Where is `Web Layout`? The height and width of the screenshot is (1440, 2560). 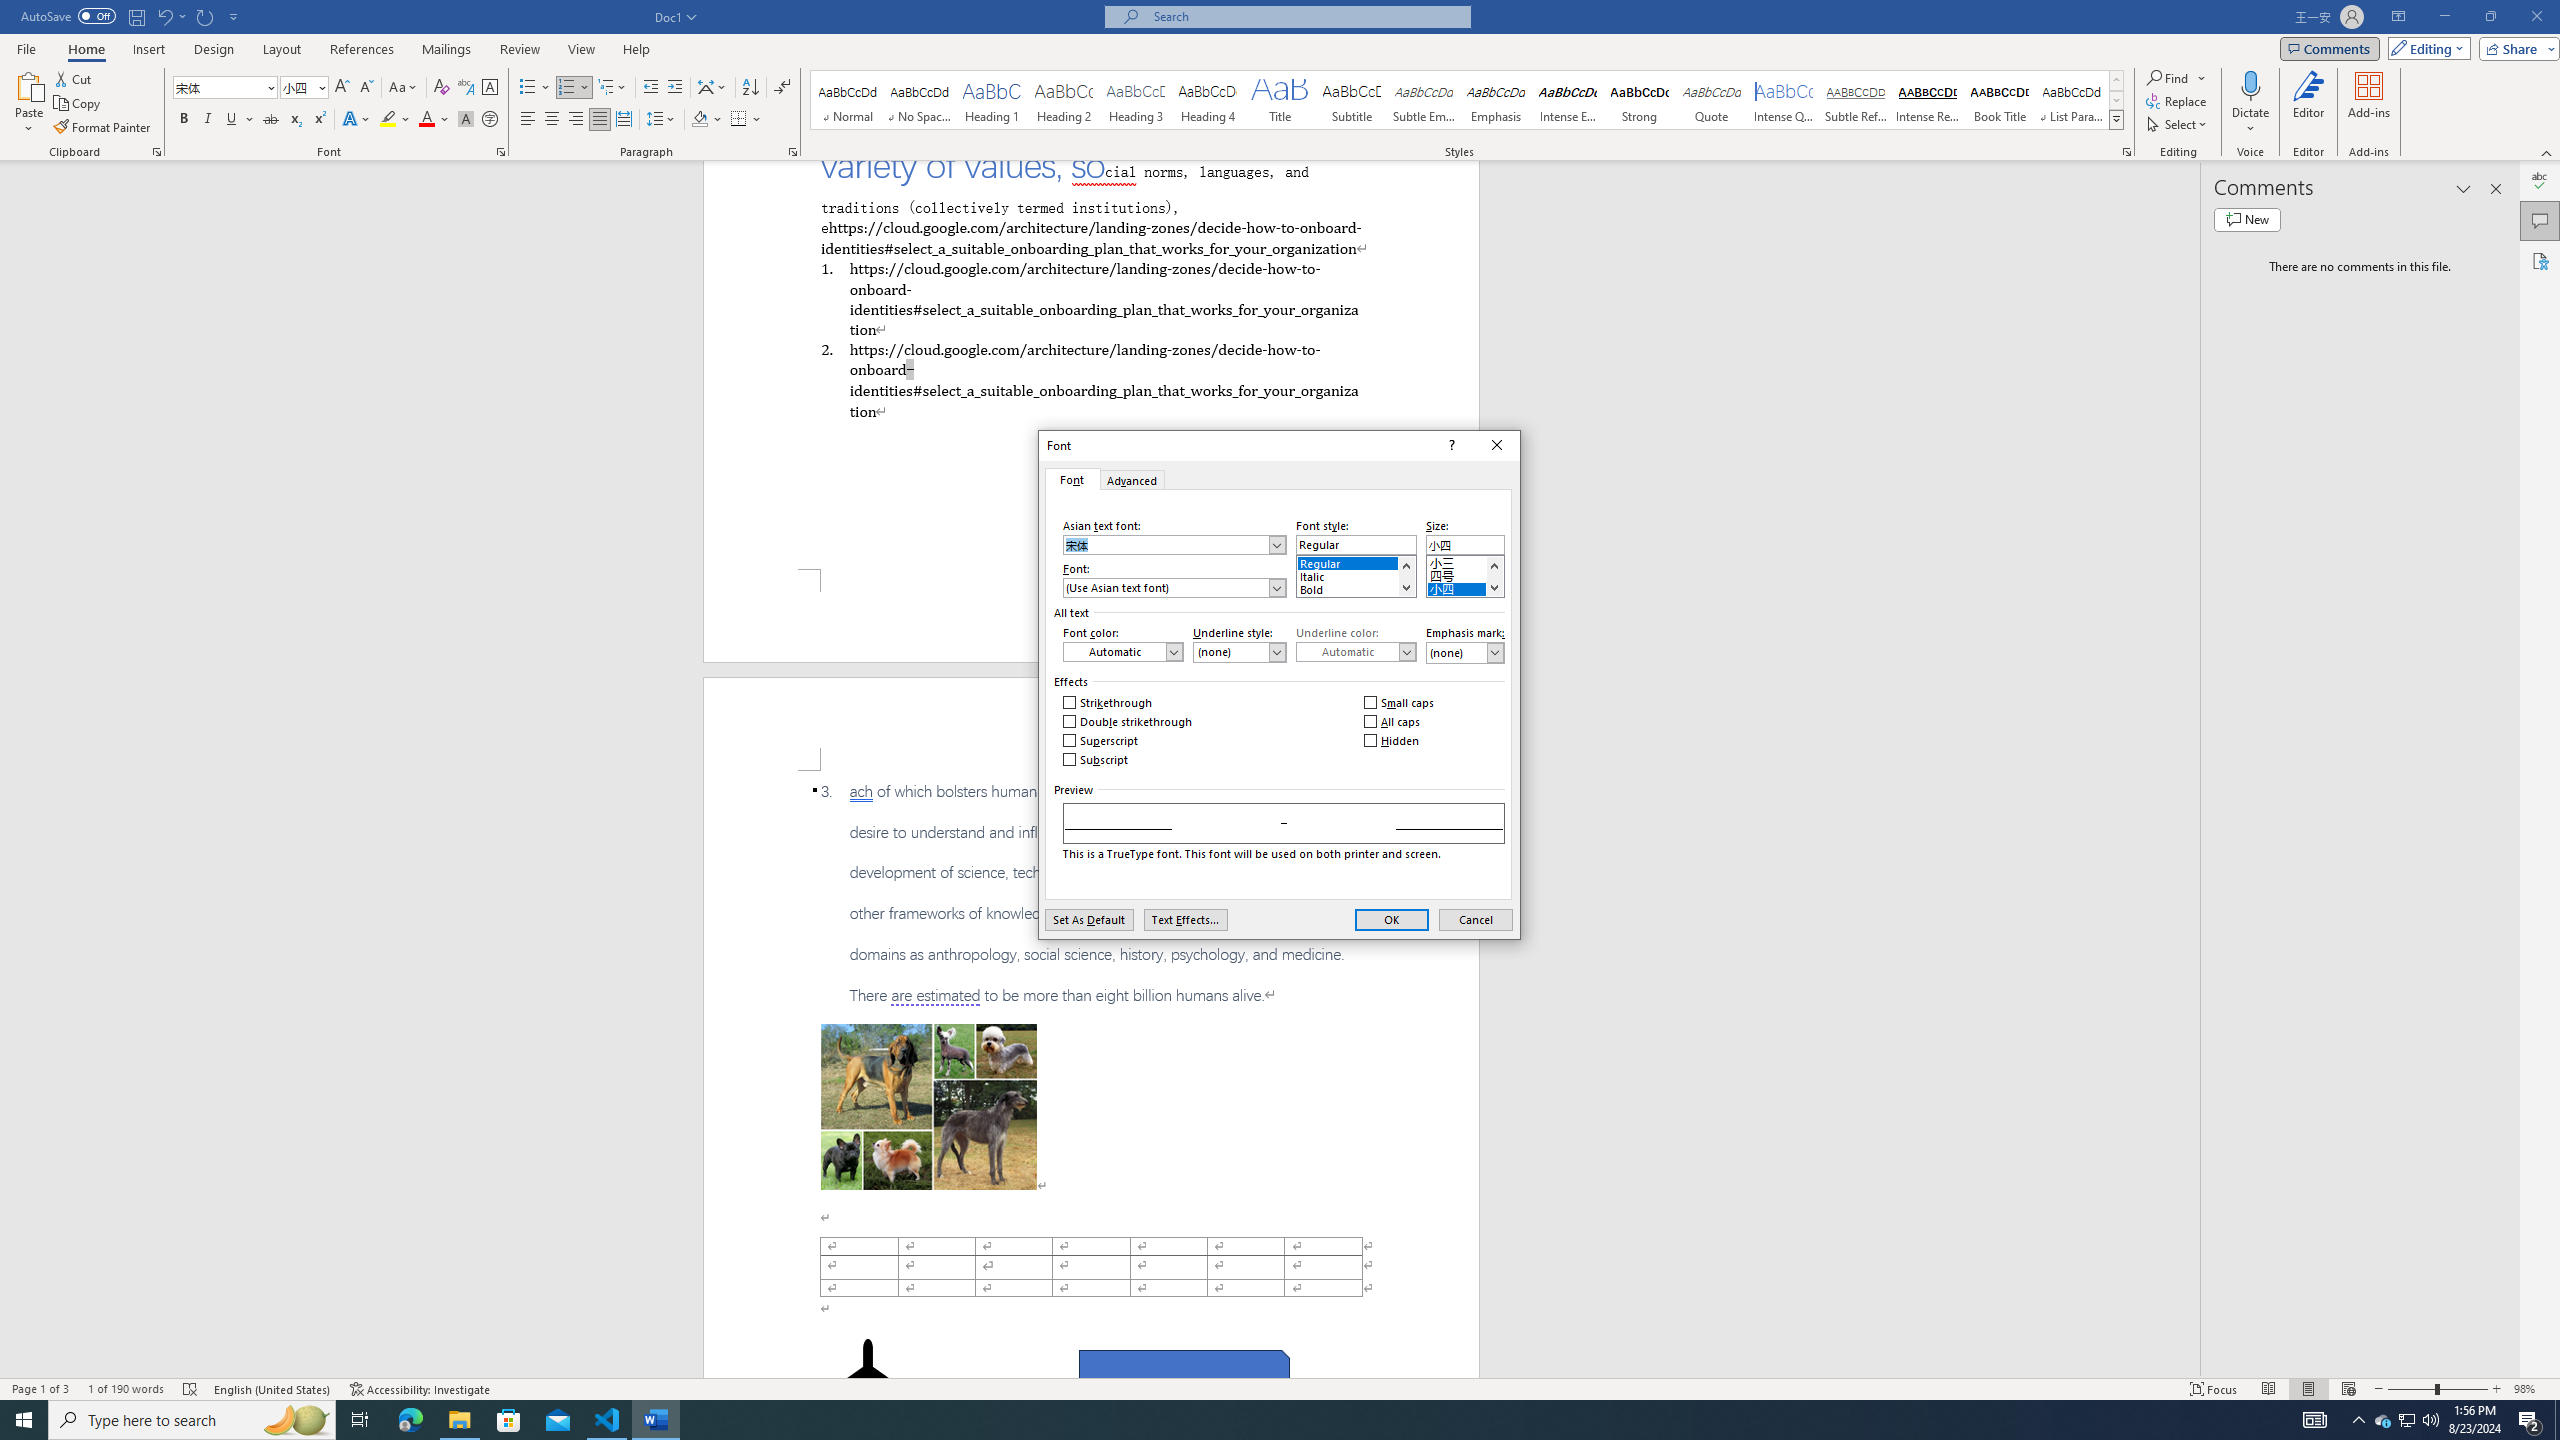 Web Layout is located at coordinates (2348, 1389).